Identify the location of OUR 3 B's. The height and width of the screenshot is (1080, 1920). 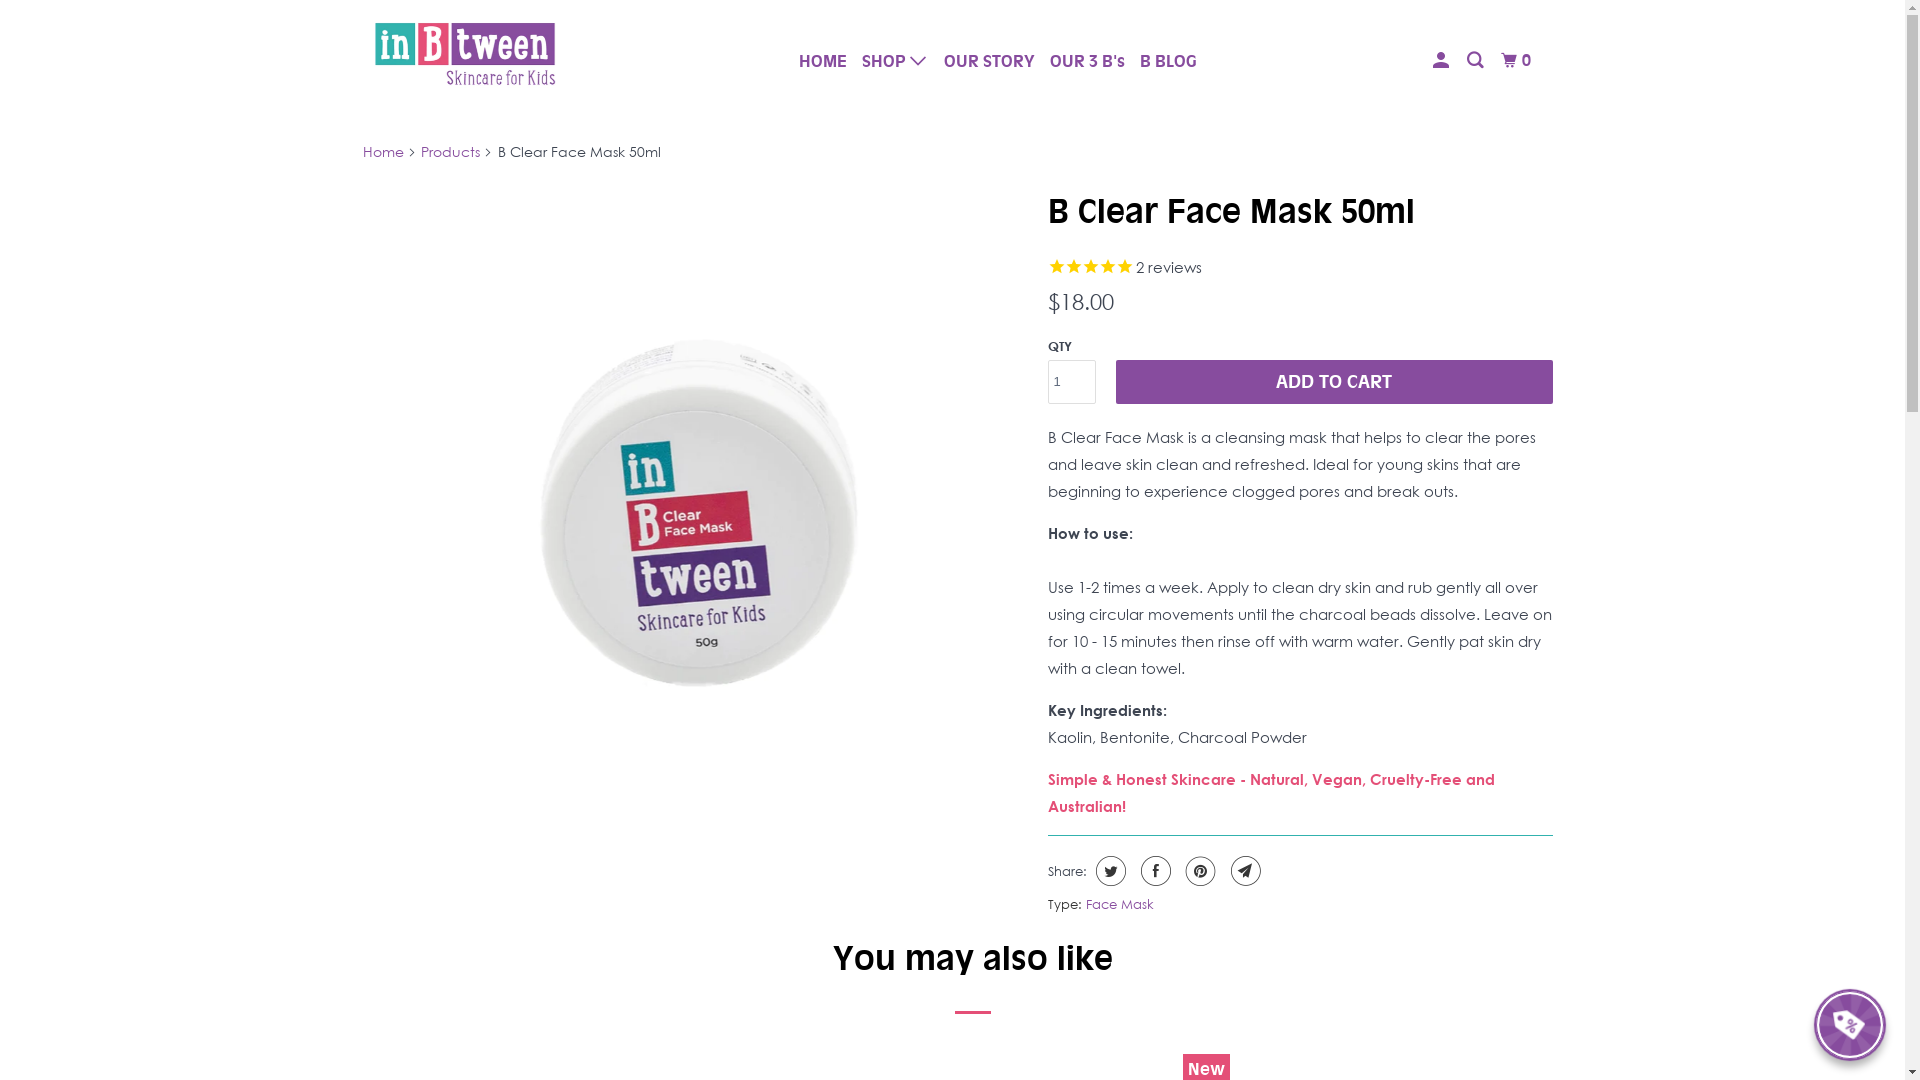
(1088, 61).